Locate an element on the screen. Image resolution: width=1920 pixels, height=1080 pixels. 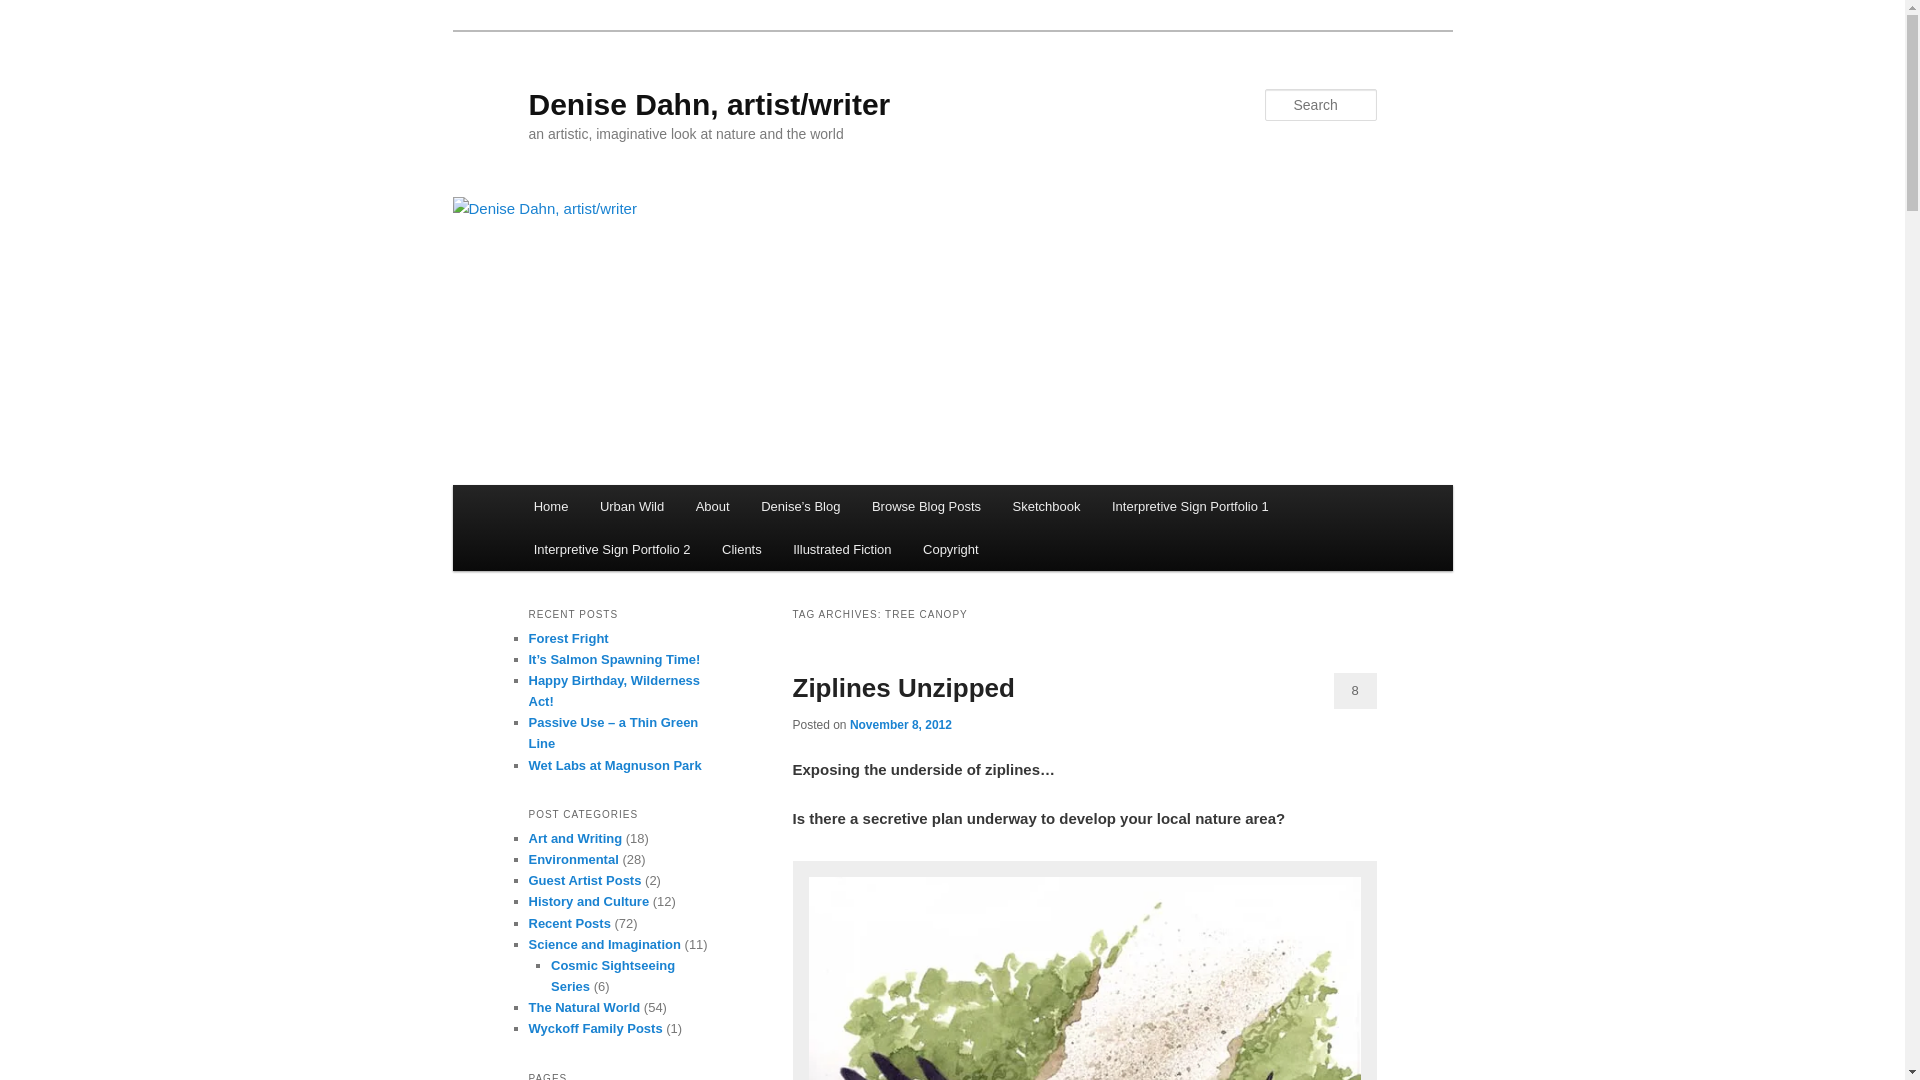
Search is located at coordinates (32, 11).